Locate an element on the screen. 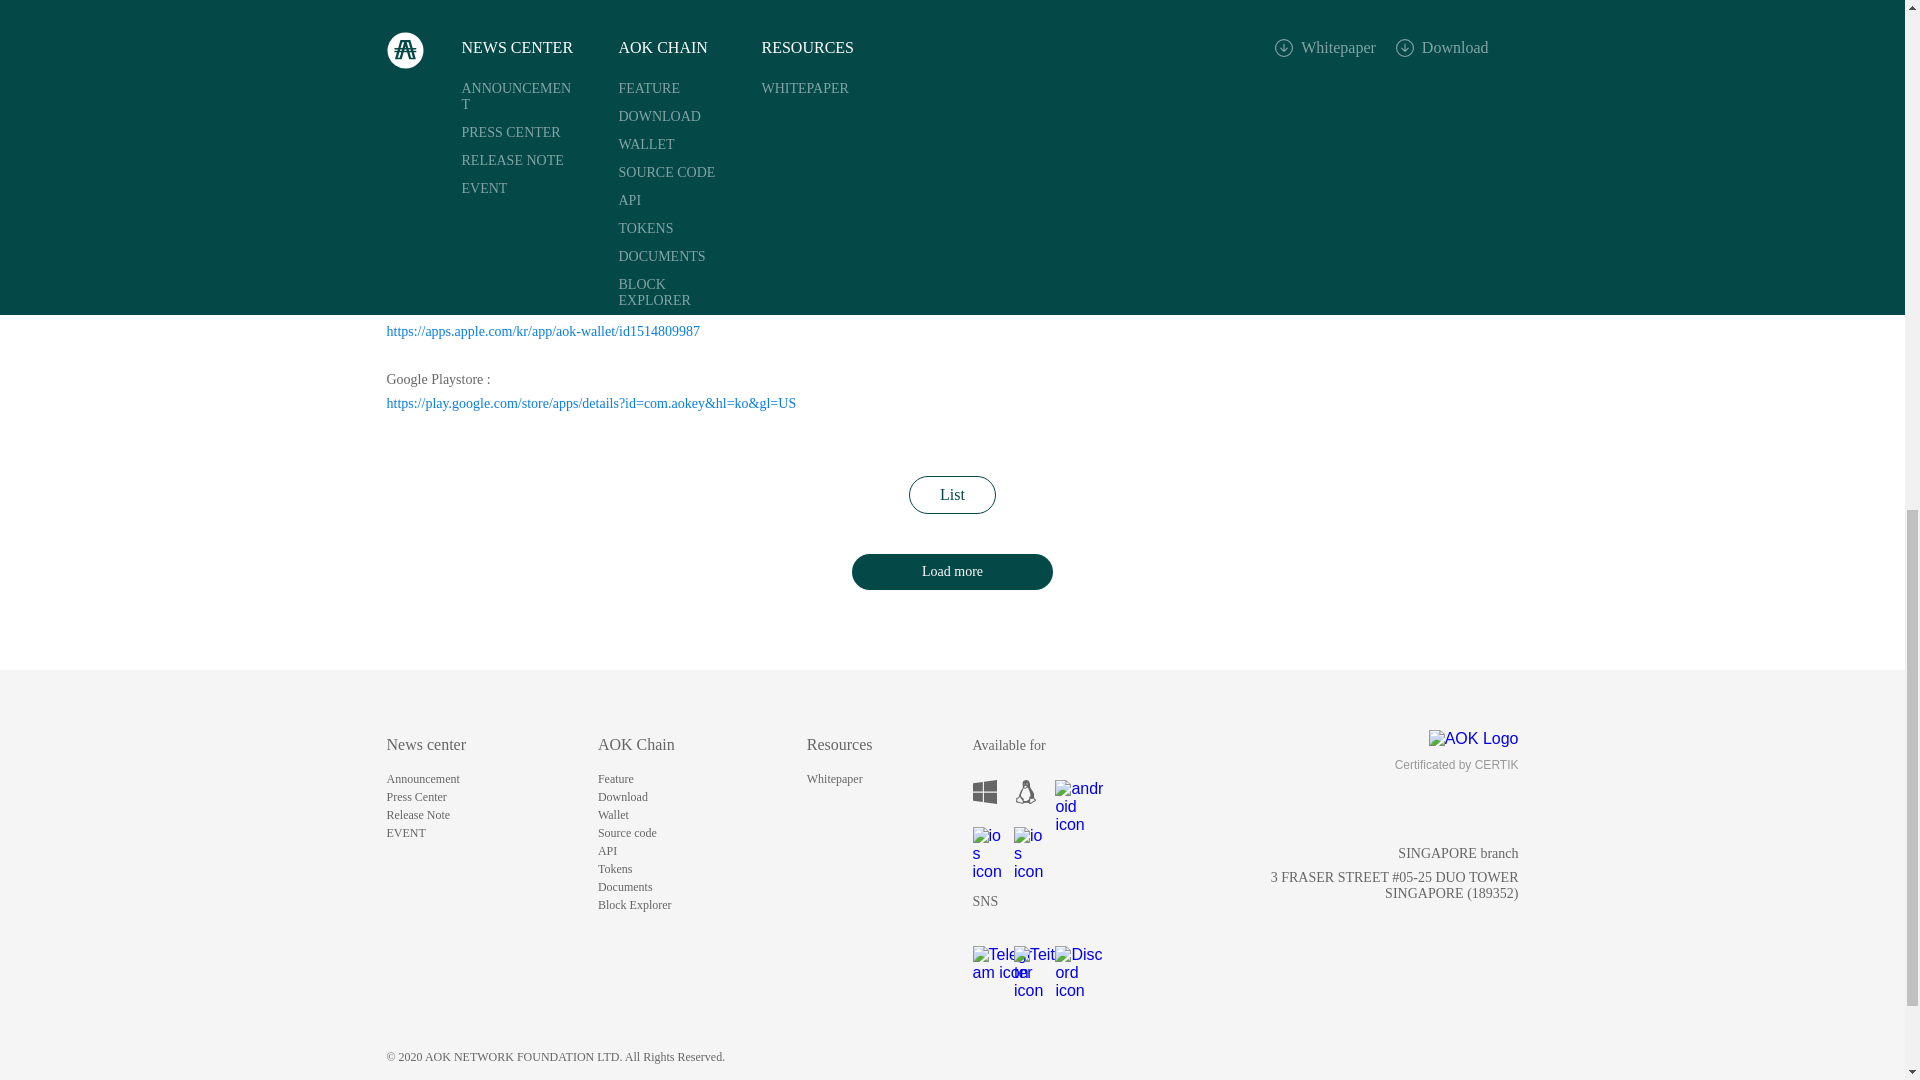 This screenshot has height=1080, width=1920. new window is located at coordinates (984, 791).